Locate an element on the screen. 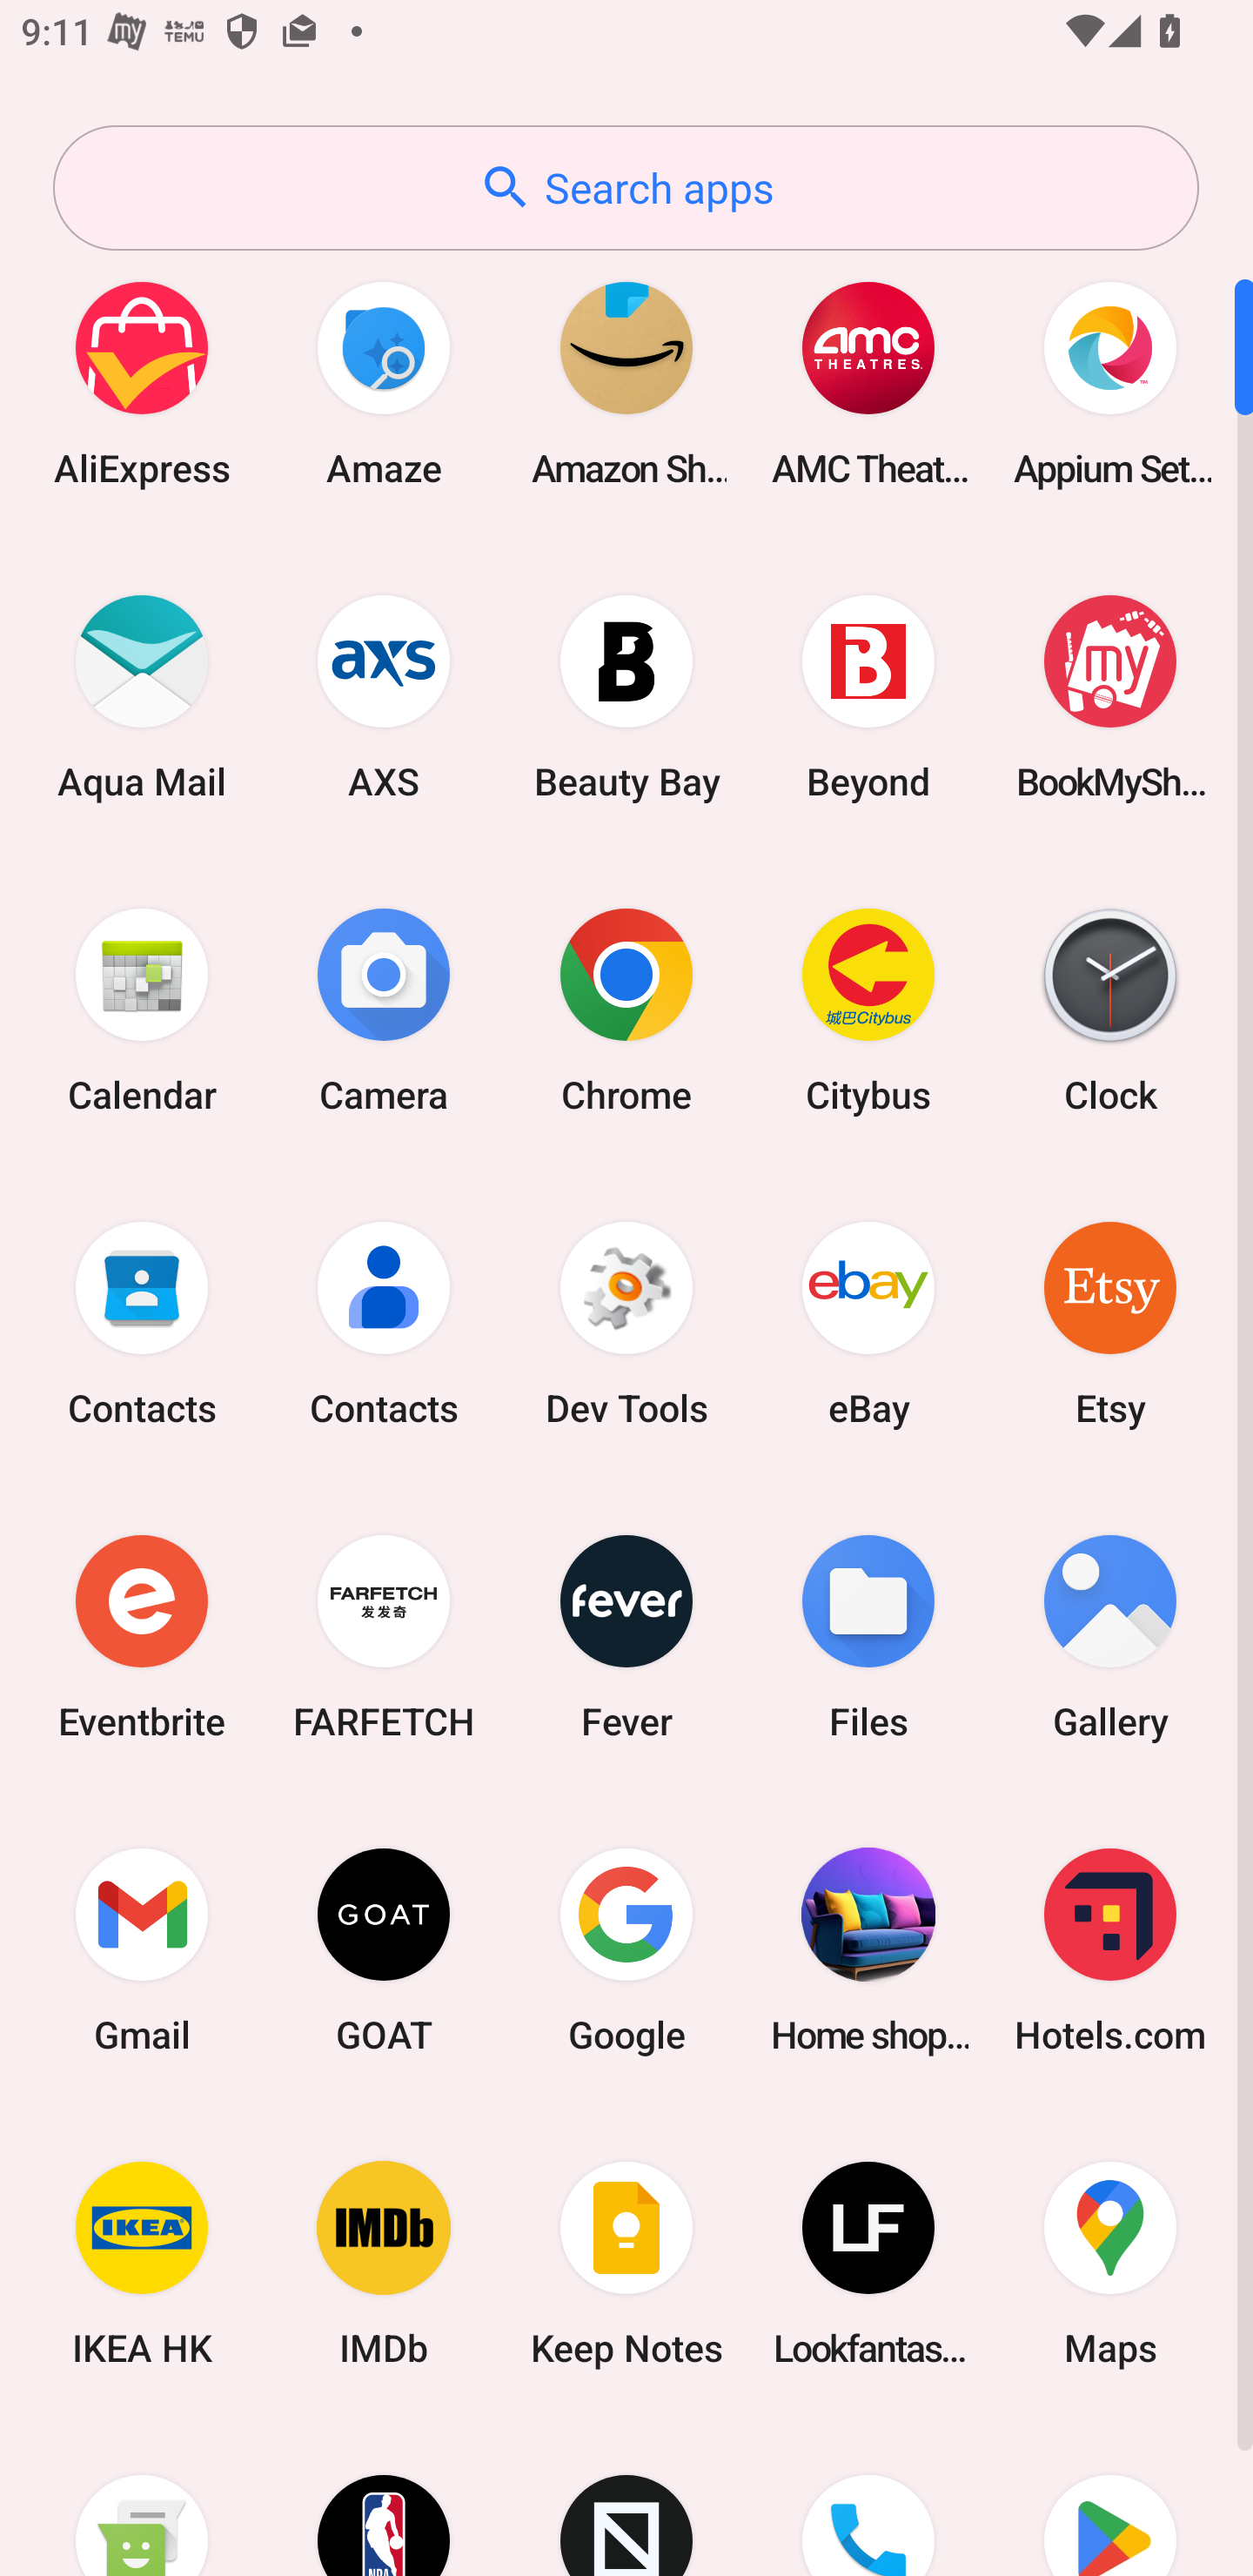 This screenshot has width=1253, height=2576. Contacts is located at coordinates (384, 1323).